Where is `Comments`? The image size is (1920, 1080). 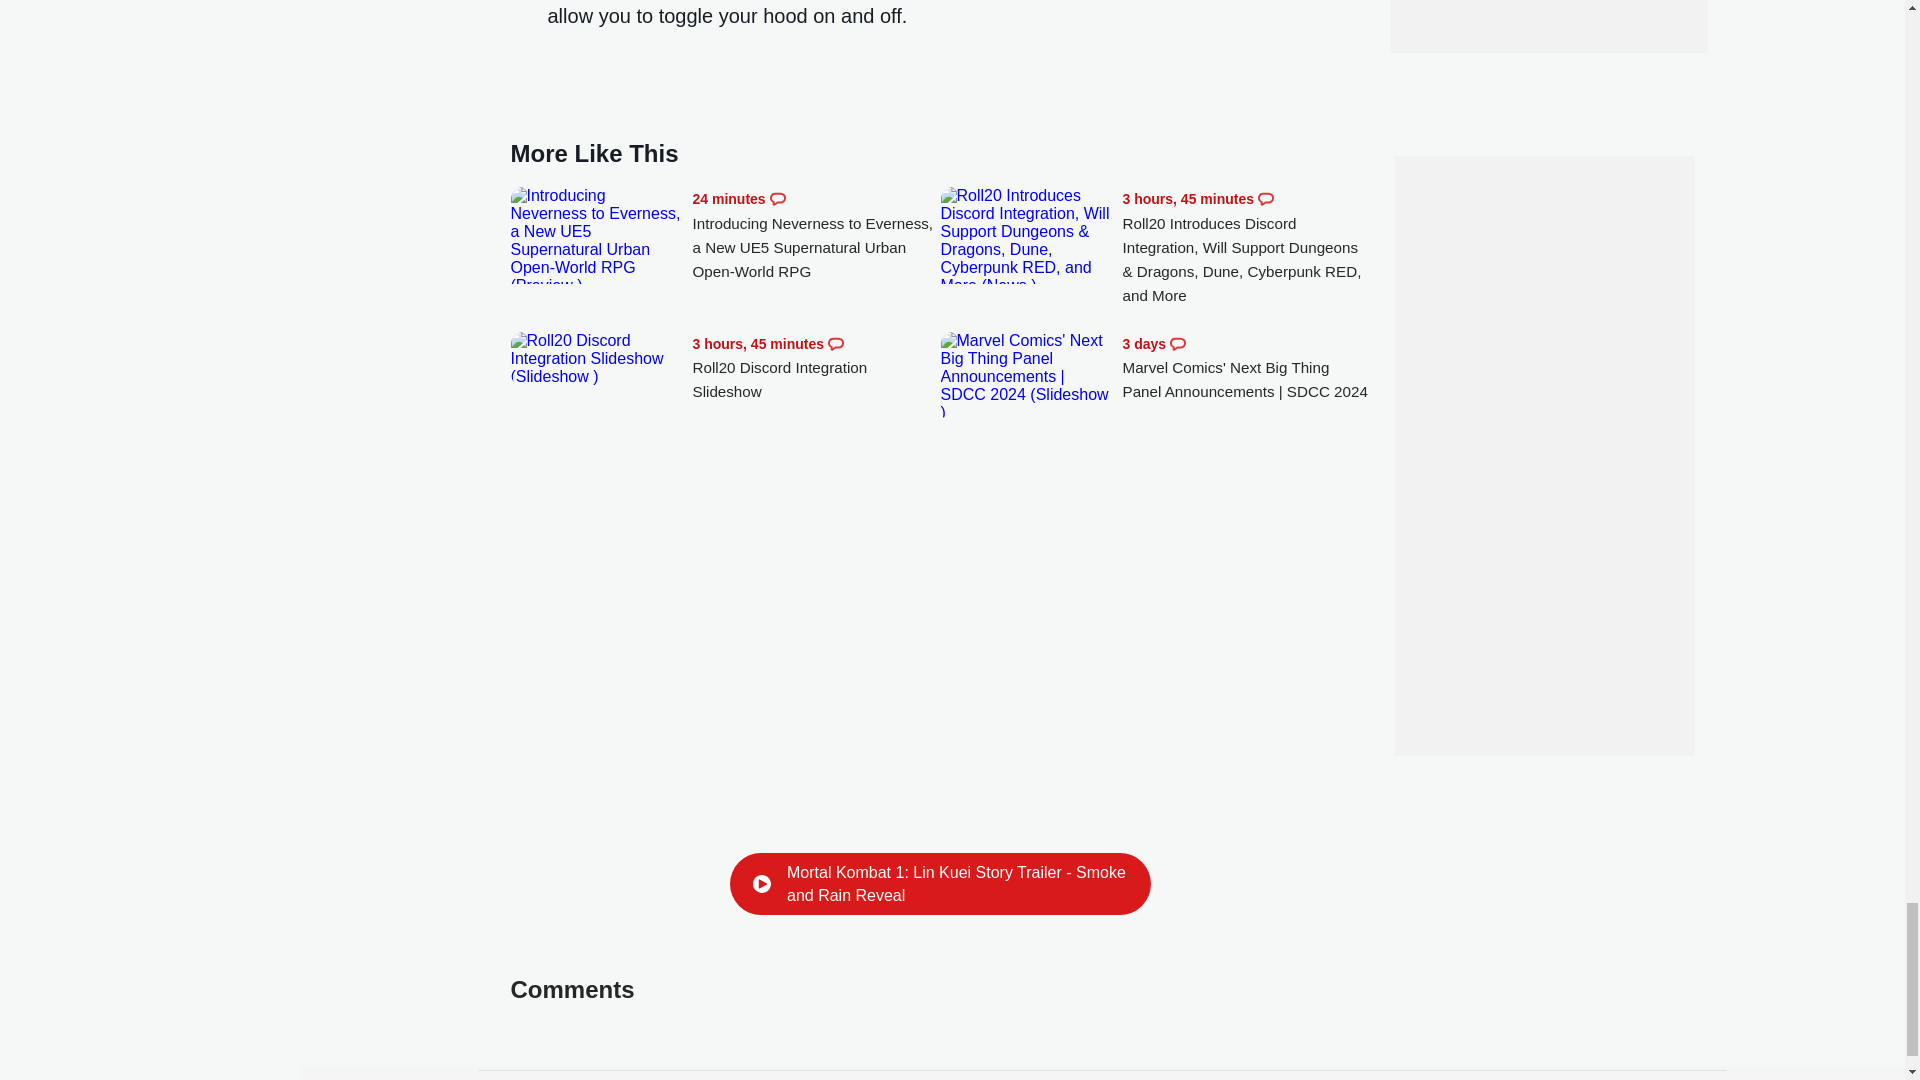 Comments is located at coordinates (777, 199).